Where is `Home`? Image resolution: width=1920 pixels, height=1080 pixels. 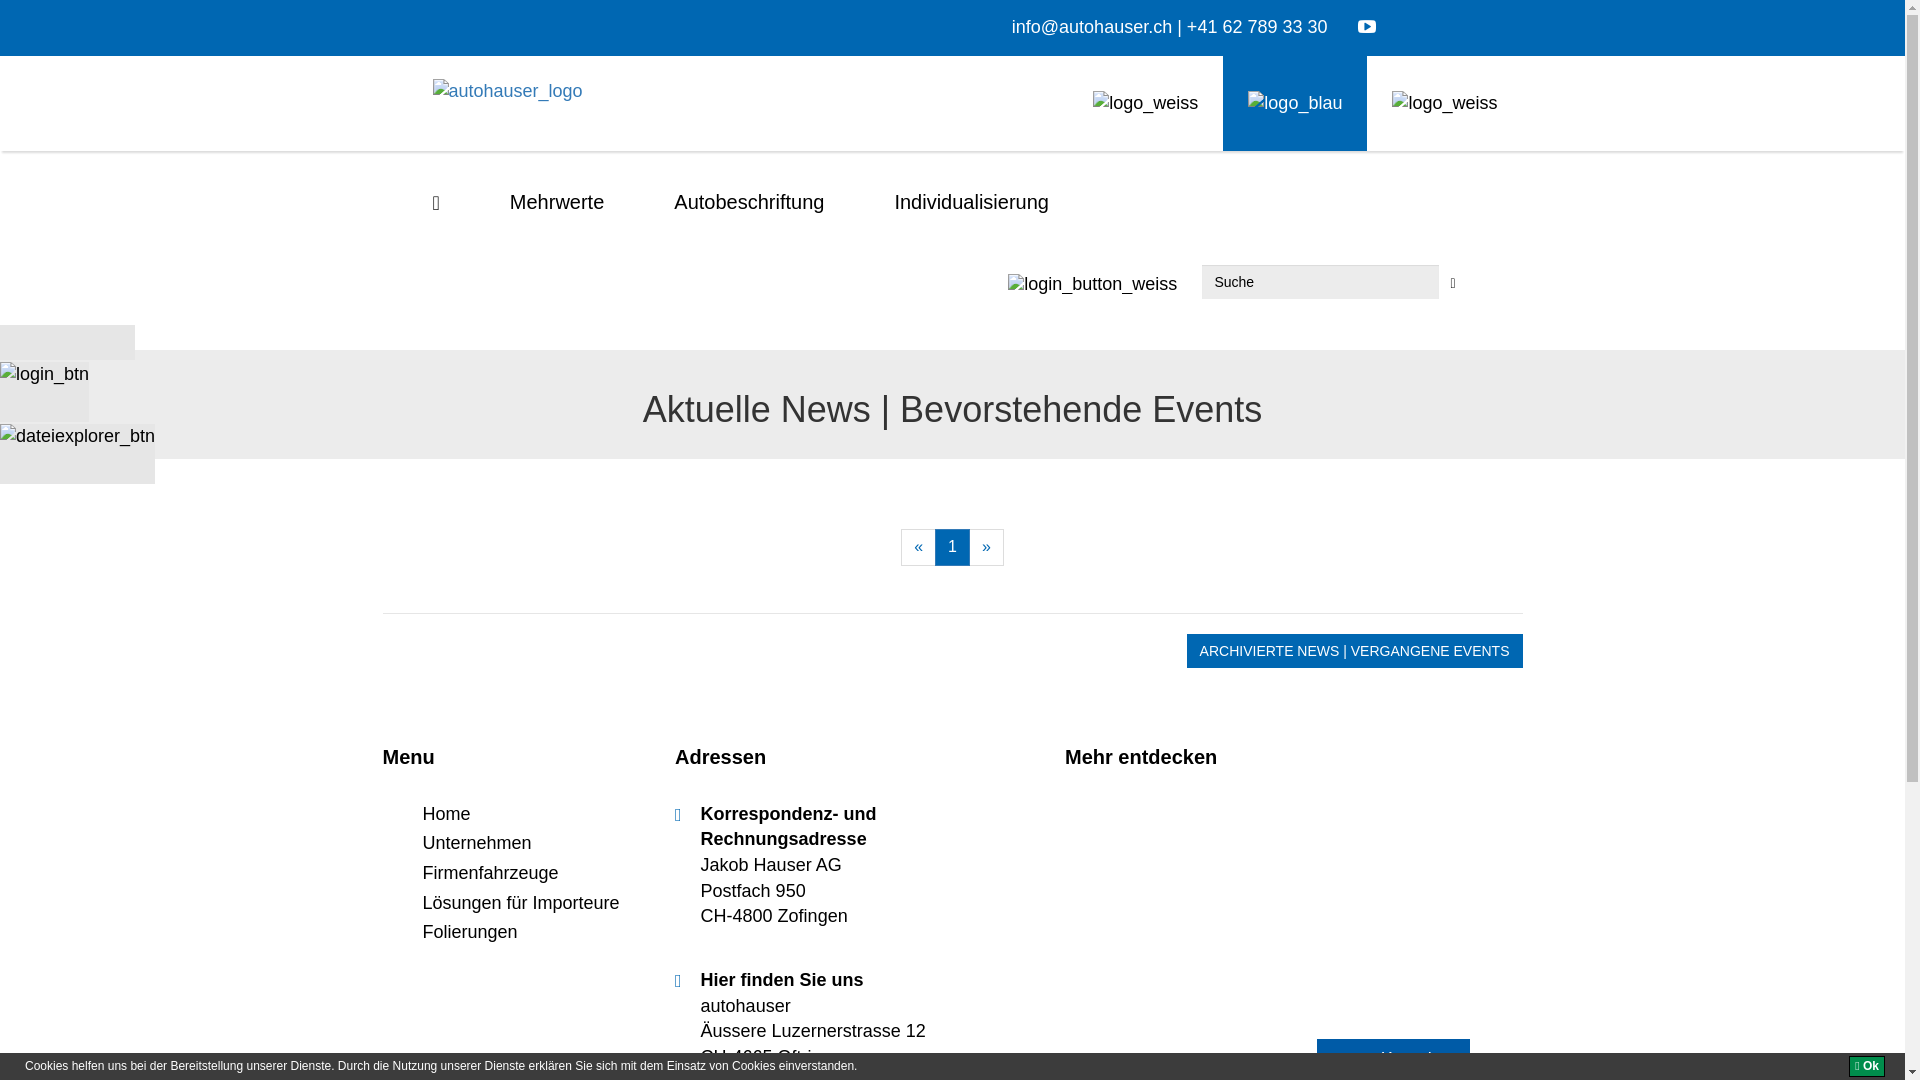
Home is located at coordinates (446, 814).